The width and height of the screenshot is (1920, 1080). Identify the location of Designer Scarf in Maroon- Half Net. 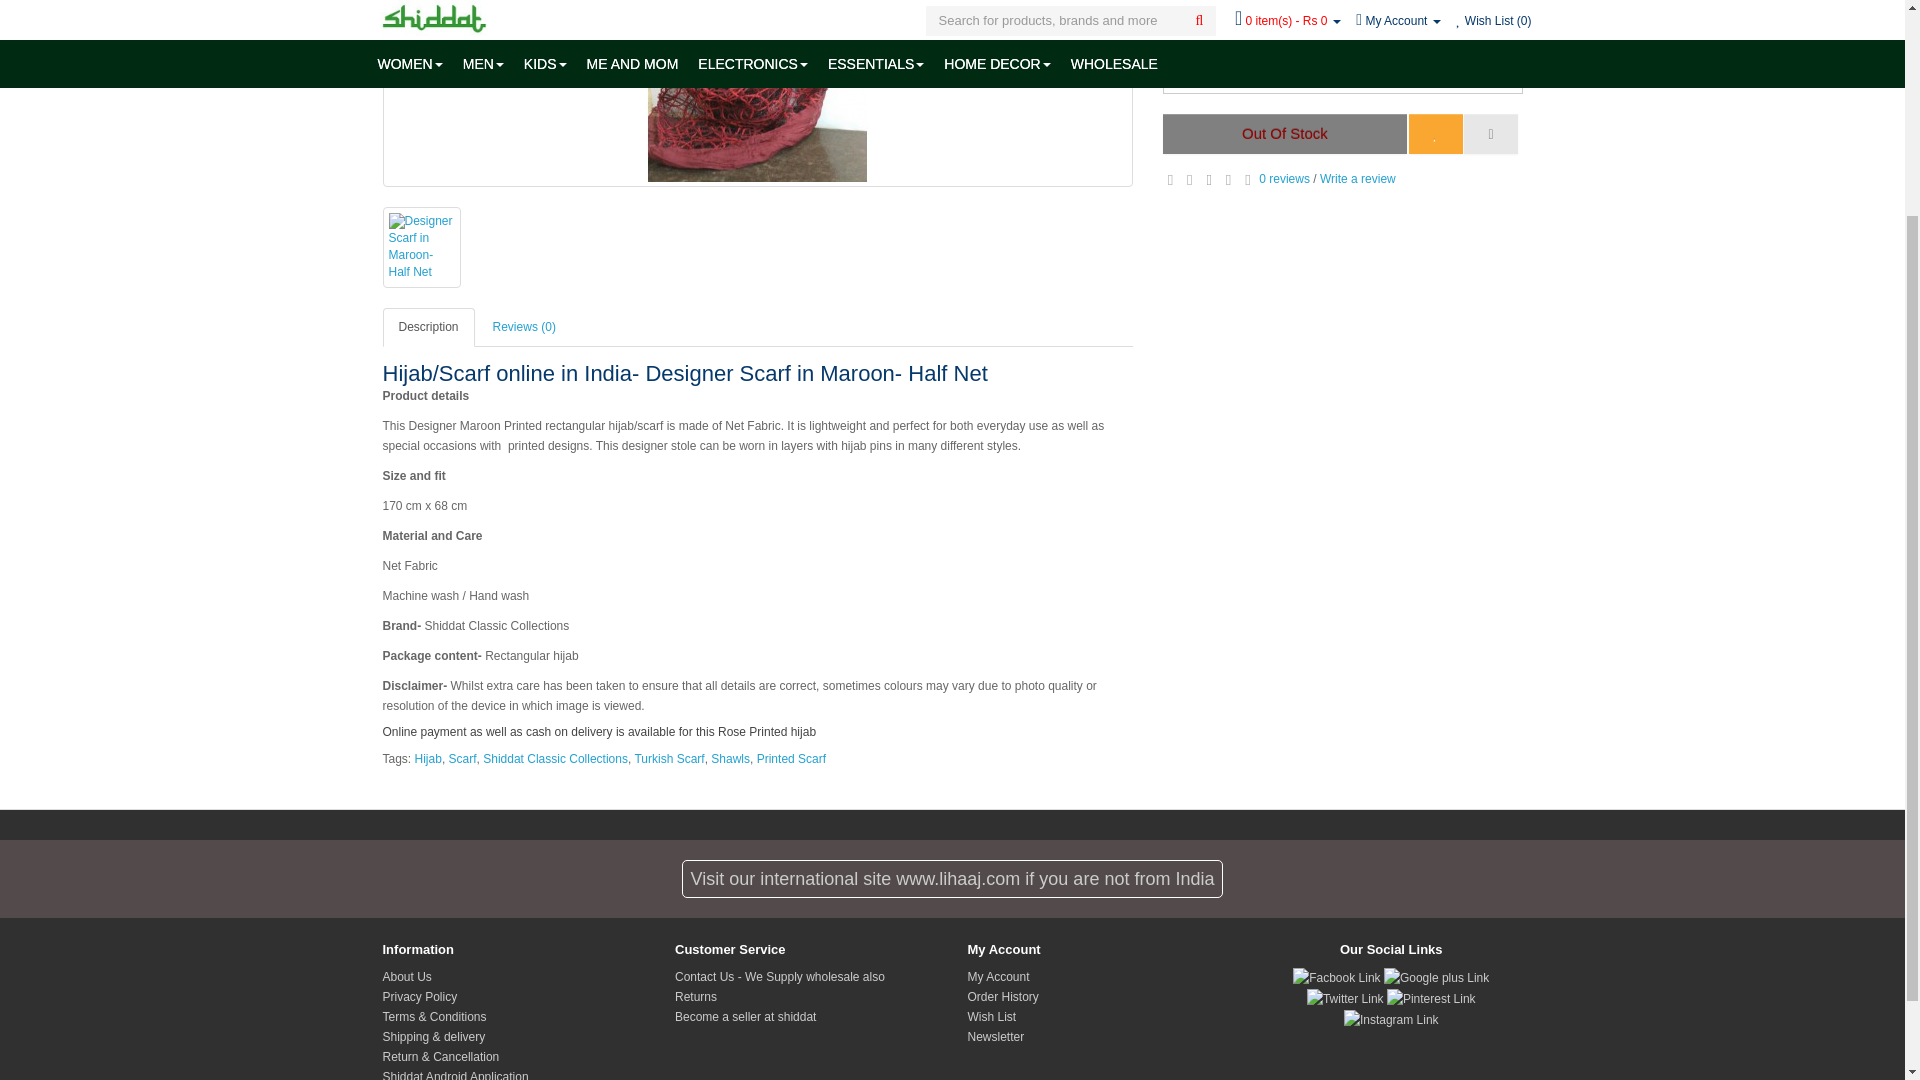
(421, 248).